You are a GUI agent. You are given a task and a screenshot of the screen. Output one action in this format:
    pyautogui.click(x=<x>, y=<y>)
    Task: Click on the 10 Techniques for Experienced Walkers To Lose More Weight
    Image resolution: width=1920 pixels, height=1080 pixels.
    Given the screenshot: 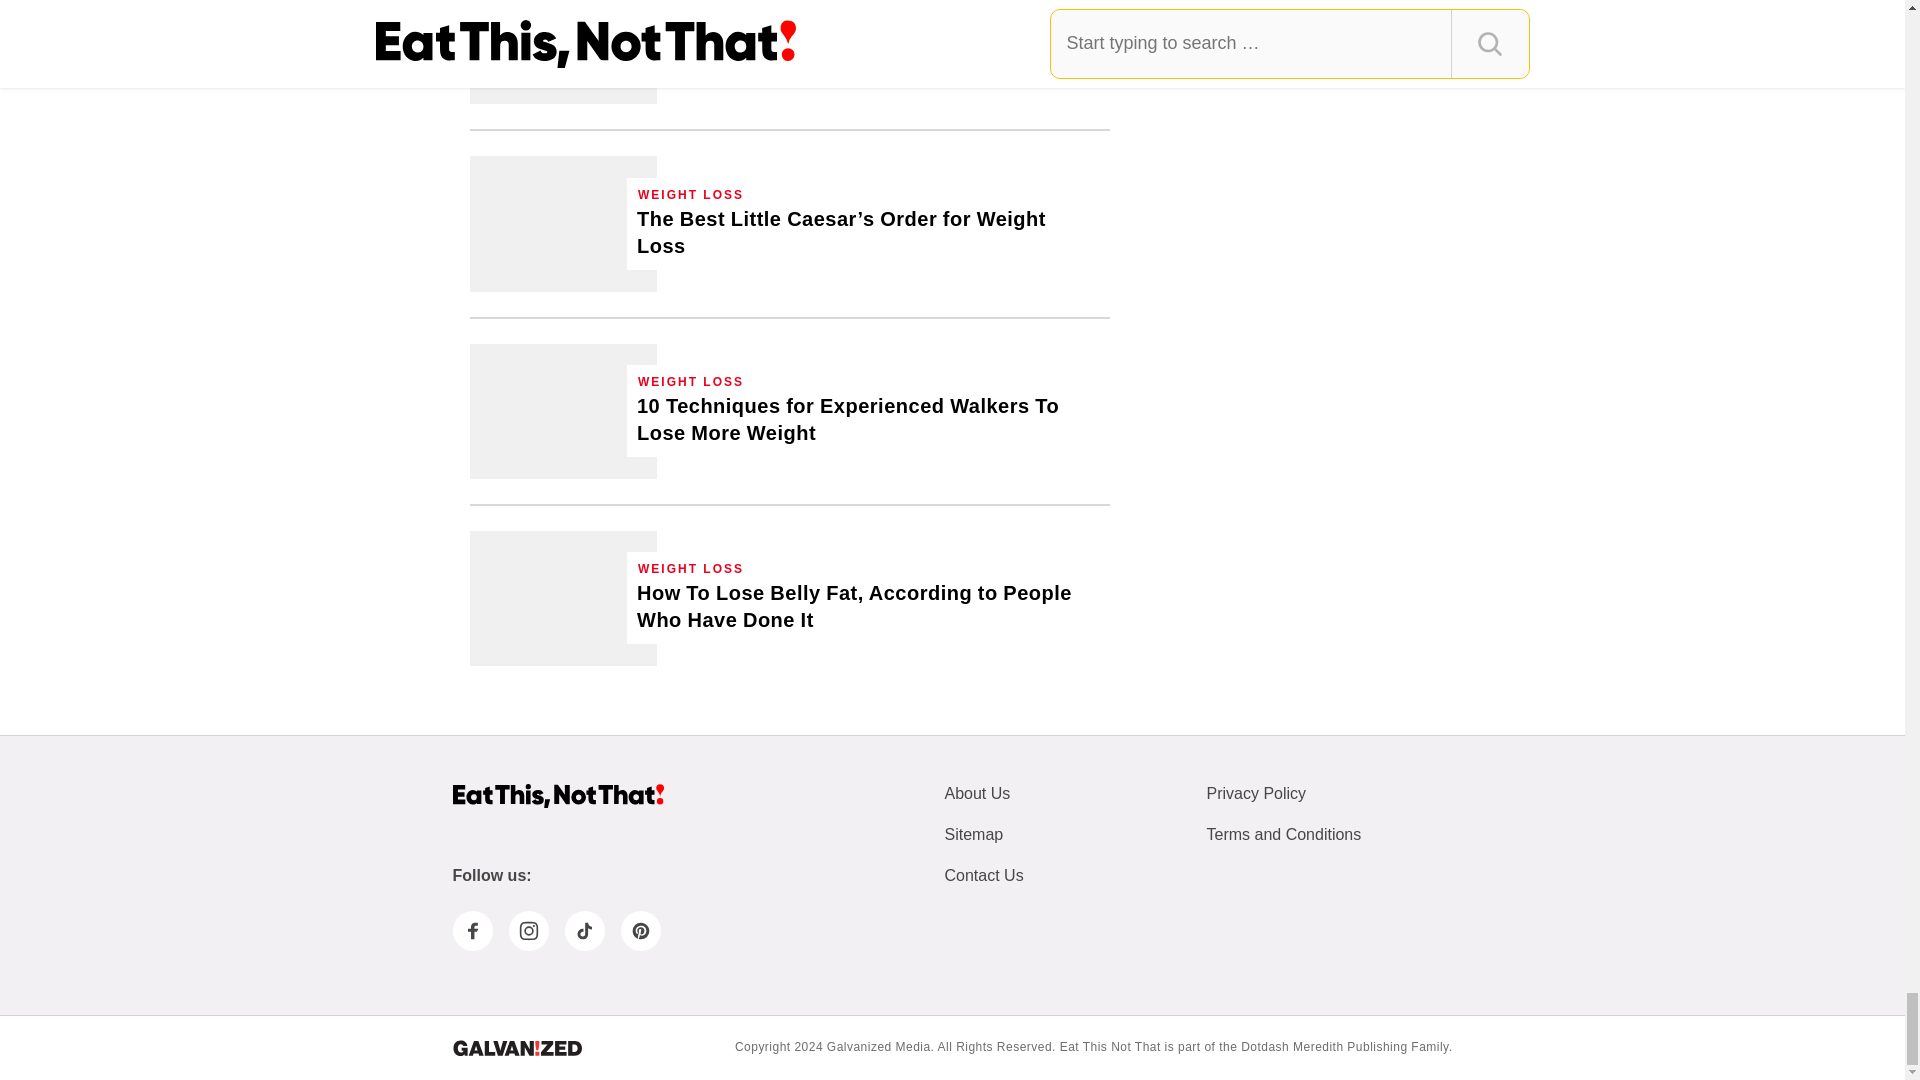 What is the action you would take?
    pyautogui.click(x=563, y=412)
    